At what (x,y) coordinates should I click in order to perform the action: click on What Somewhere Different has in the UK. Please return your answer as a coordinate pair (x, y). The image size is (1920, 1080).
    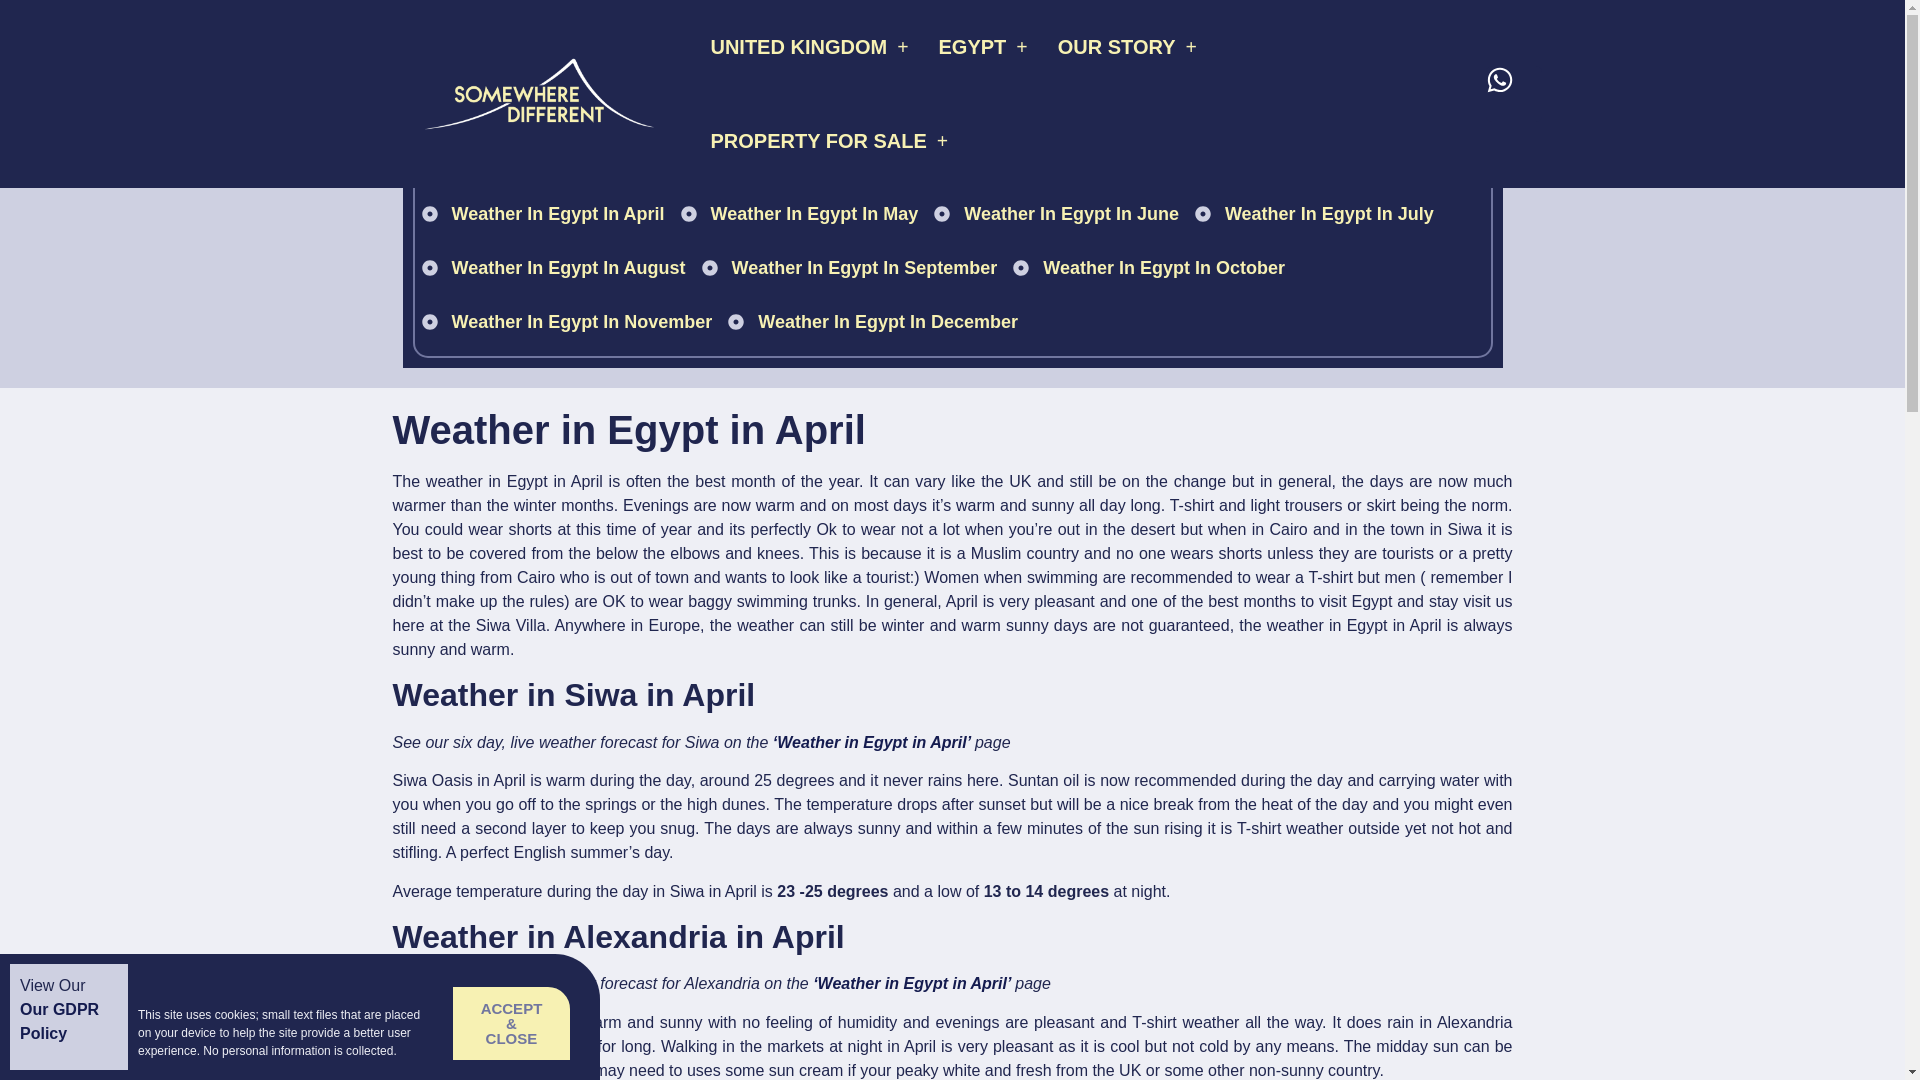
    Looking at the image, I should click on (809, 46).